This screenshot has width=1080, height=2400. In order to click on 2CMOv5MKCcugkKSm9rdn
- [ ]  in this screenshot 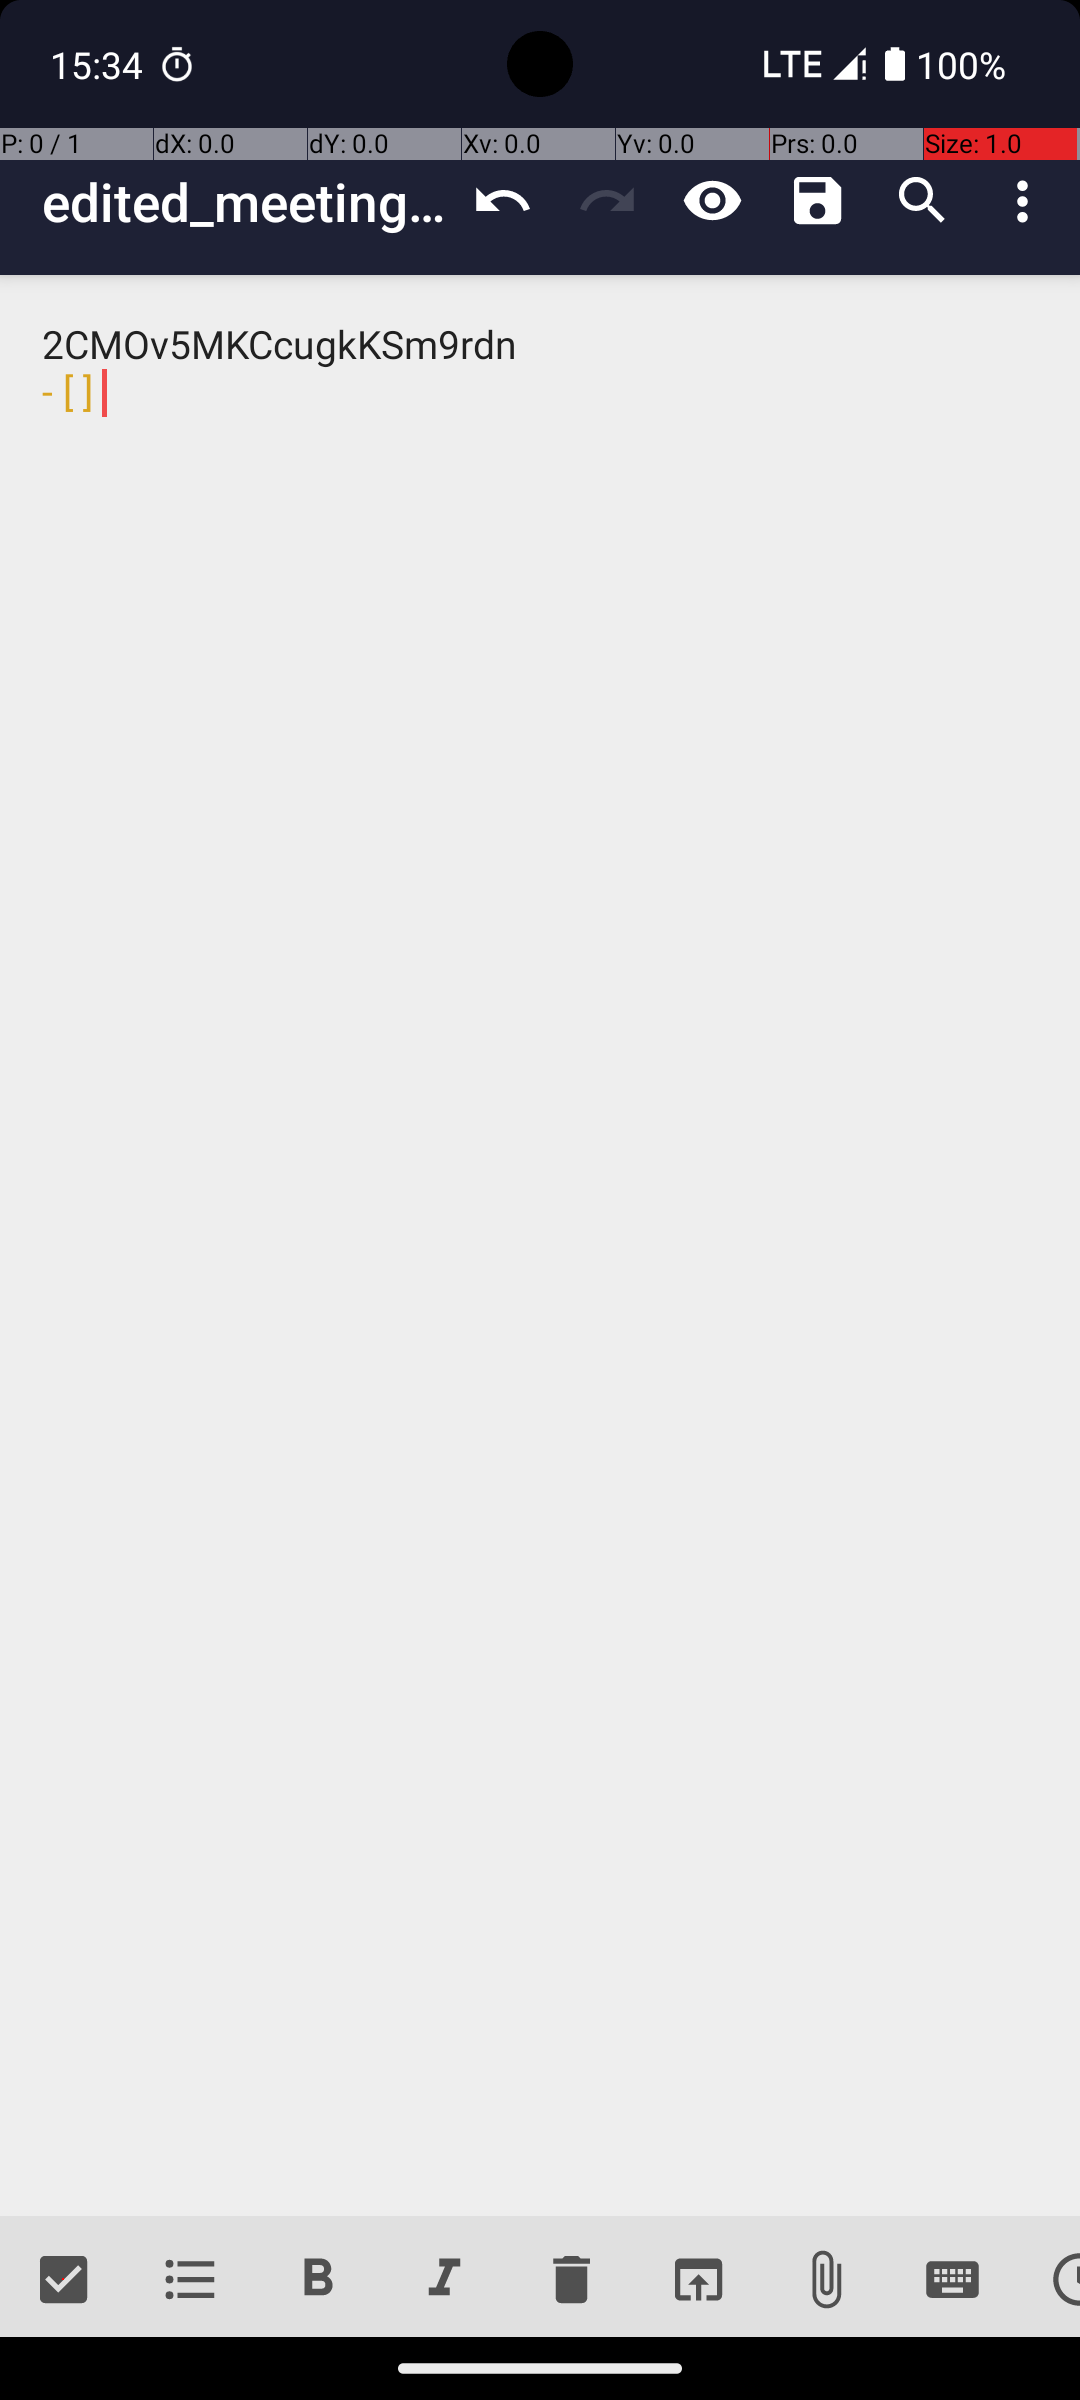, I will do `click(540, 1246)`.